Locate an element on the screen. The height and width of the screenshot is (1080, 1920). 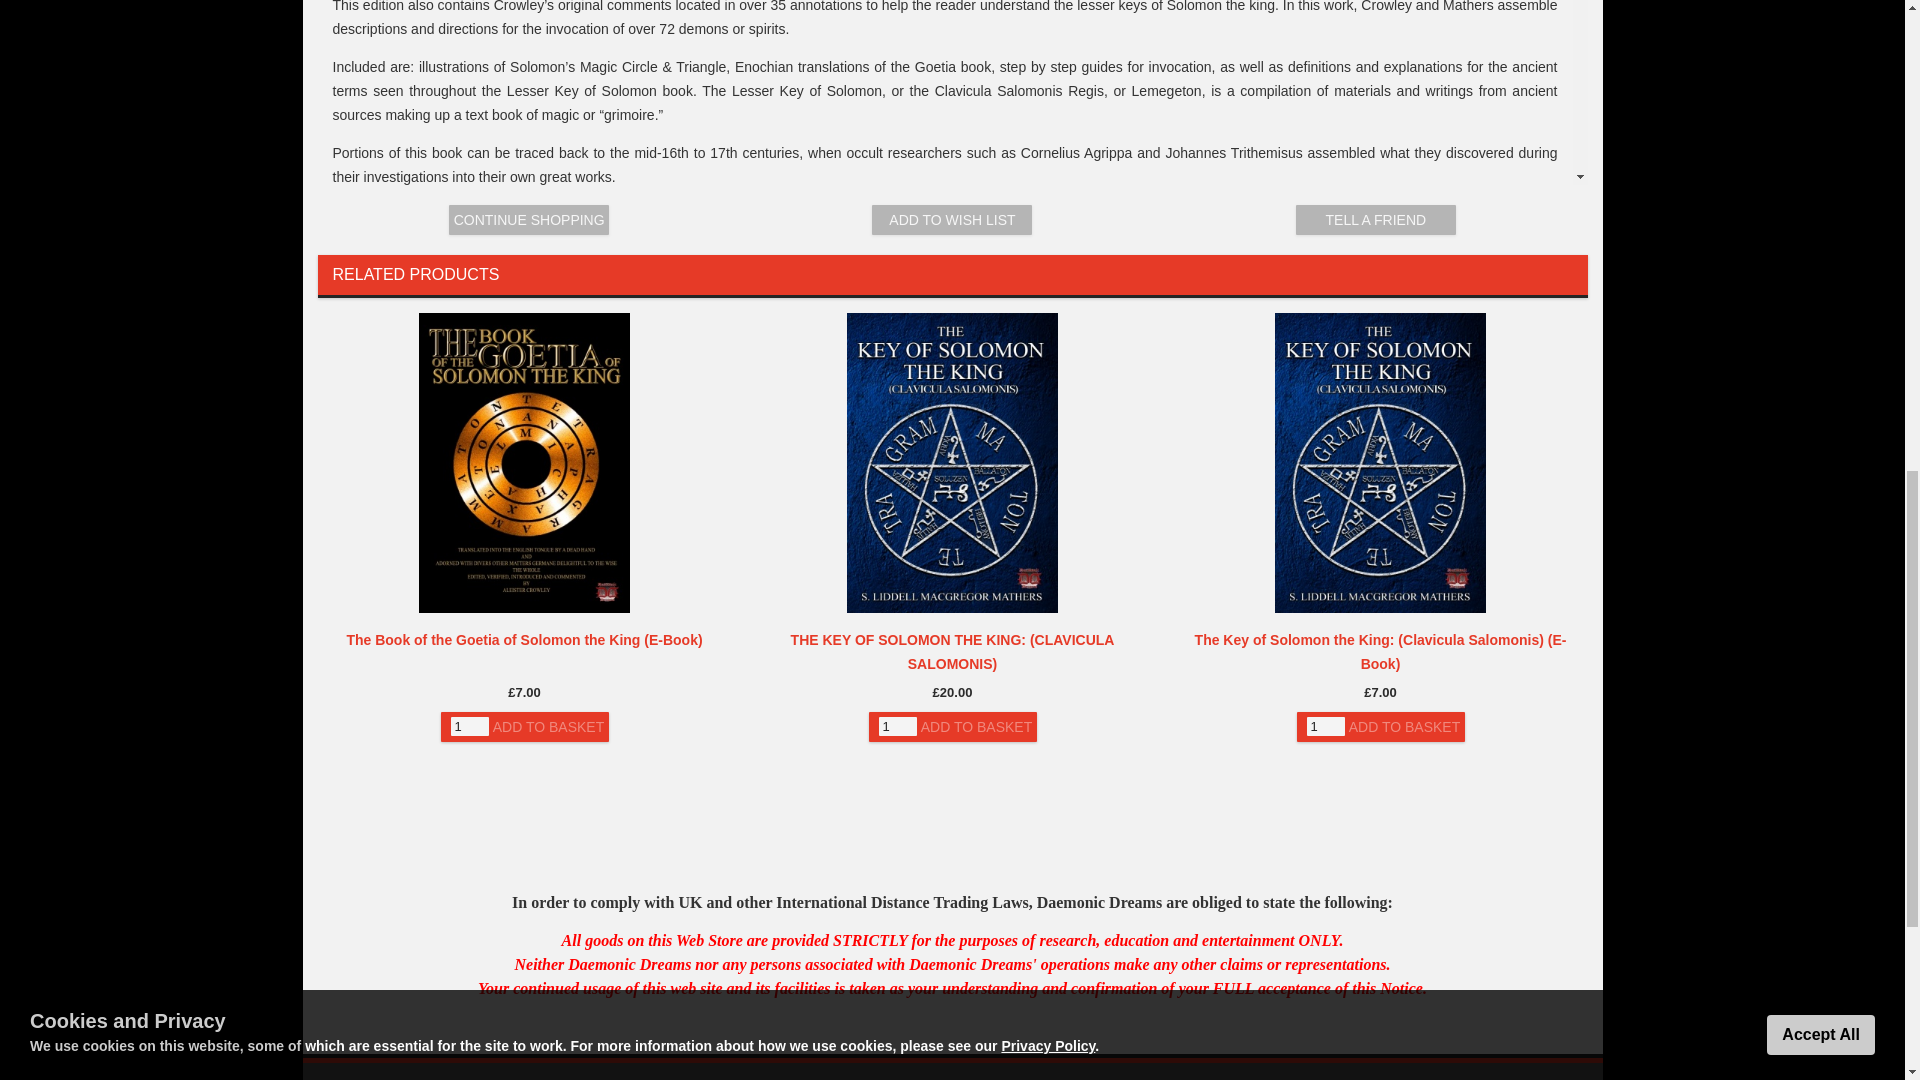
1 is located at coordinates (468, 726).